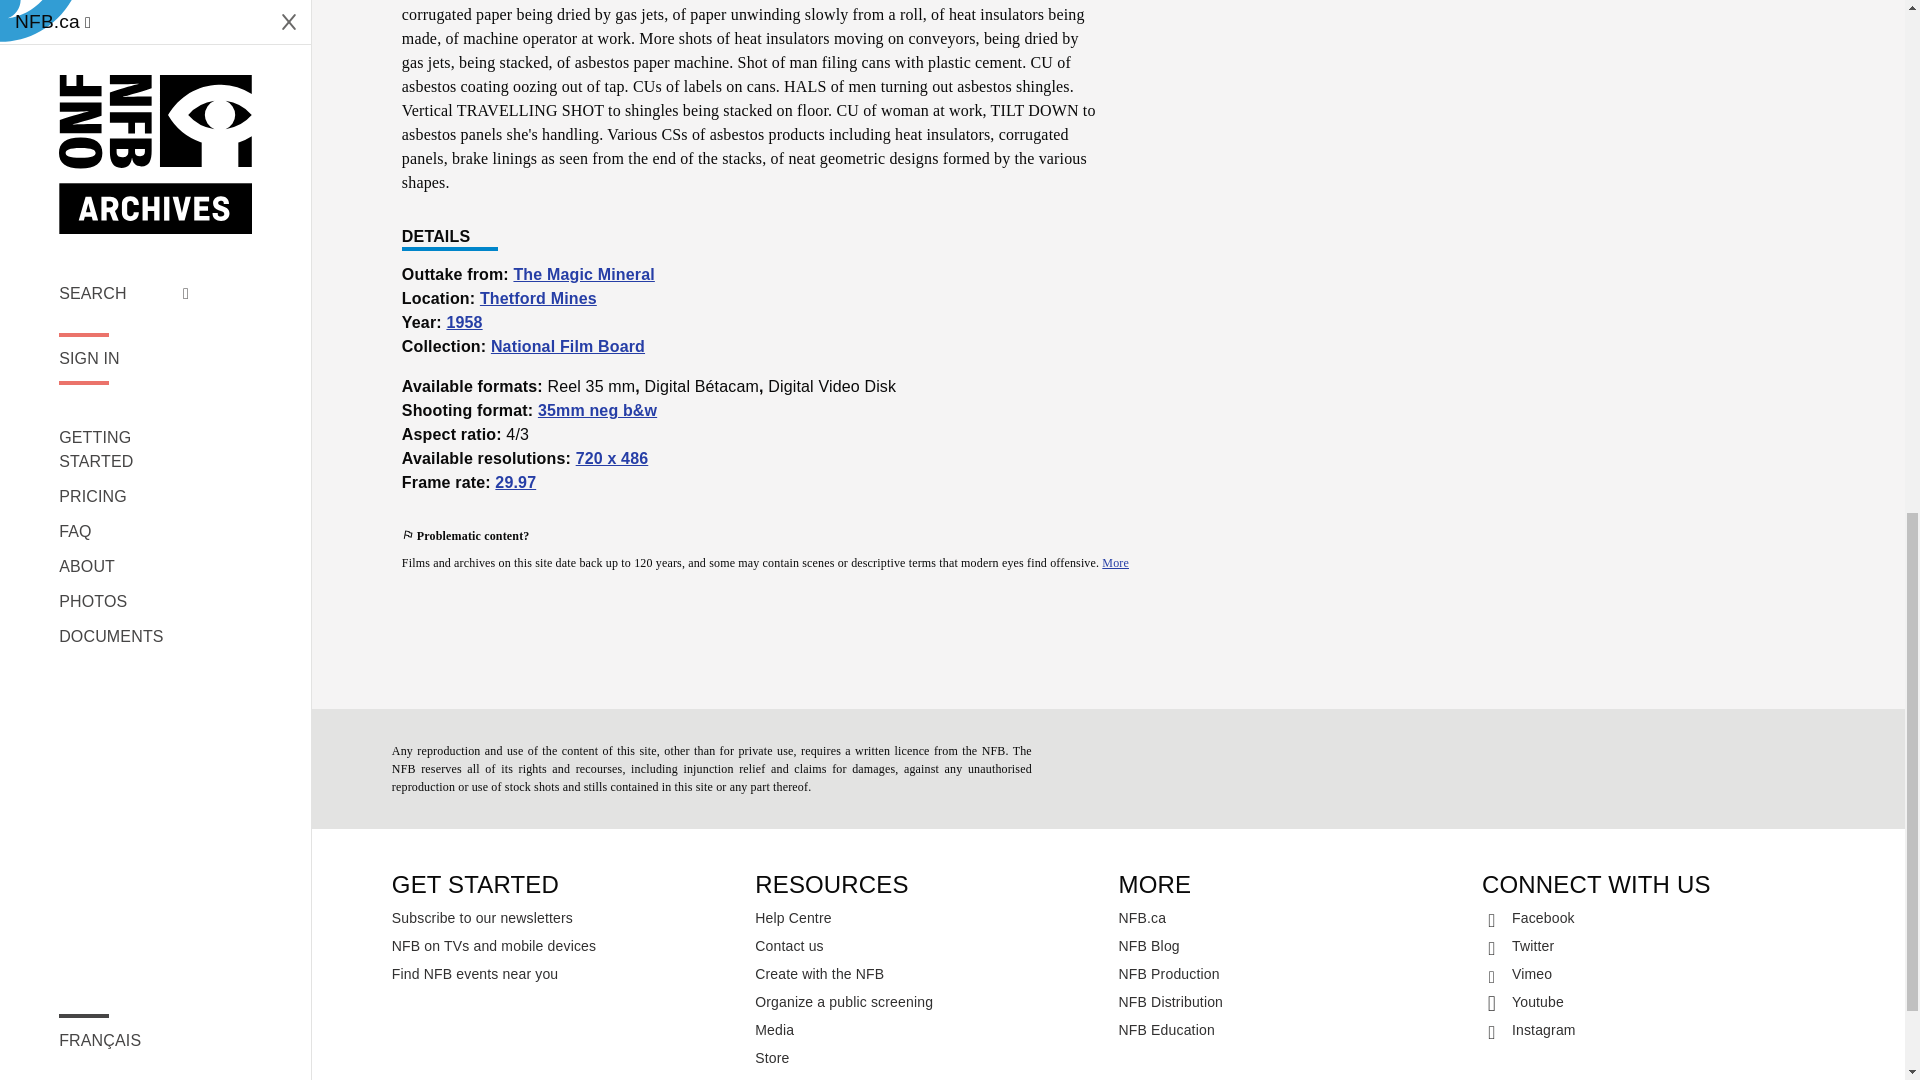 This screenshot has width=1920, height=1080. I want to click on Thetford Mines, so click(538, 298).